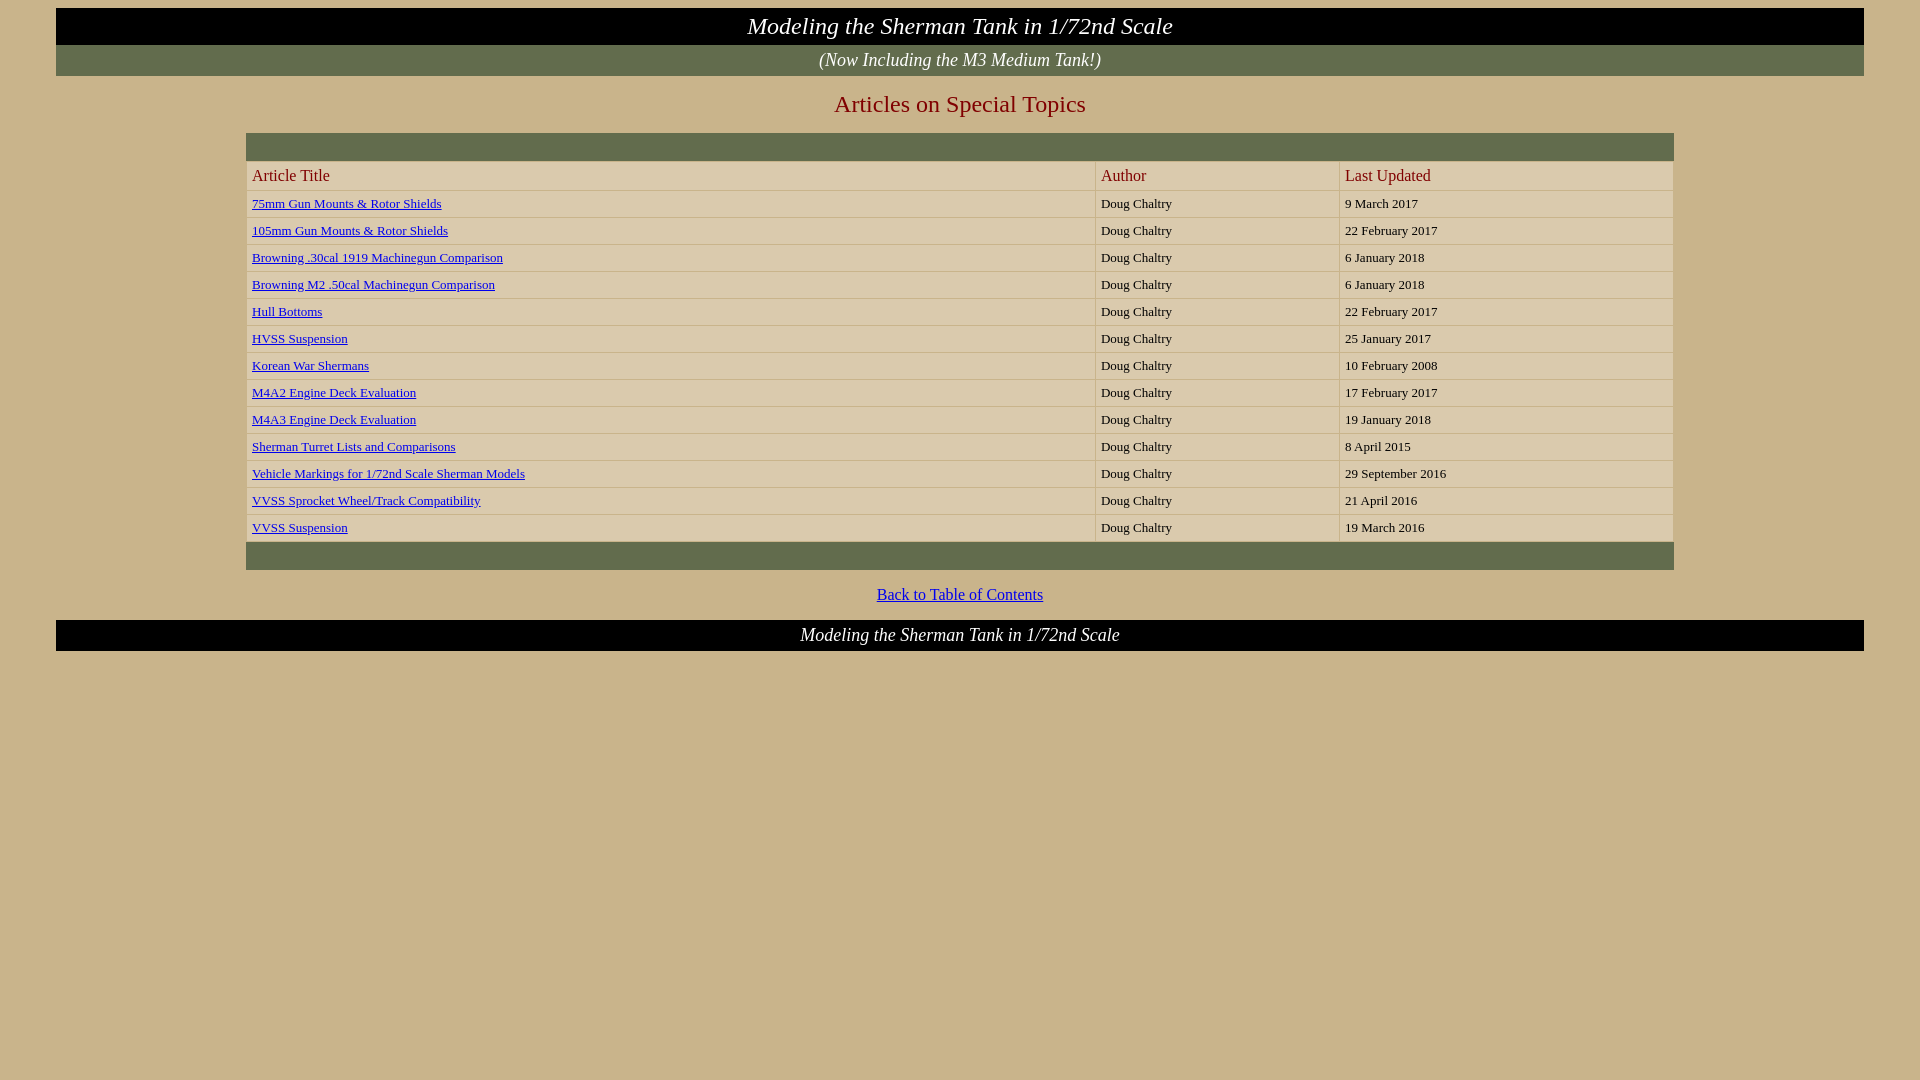 This screenshot has height=1080, width=1920. I want to click on VVSS Suspension, so click(300, 526).